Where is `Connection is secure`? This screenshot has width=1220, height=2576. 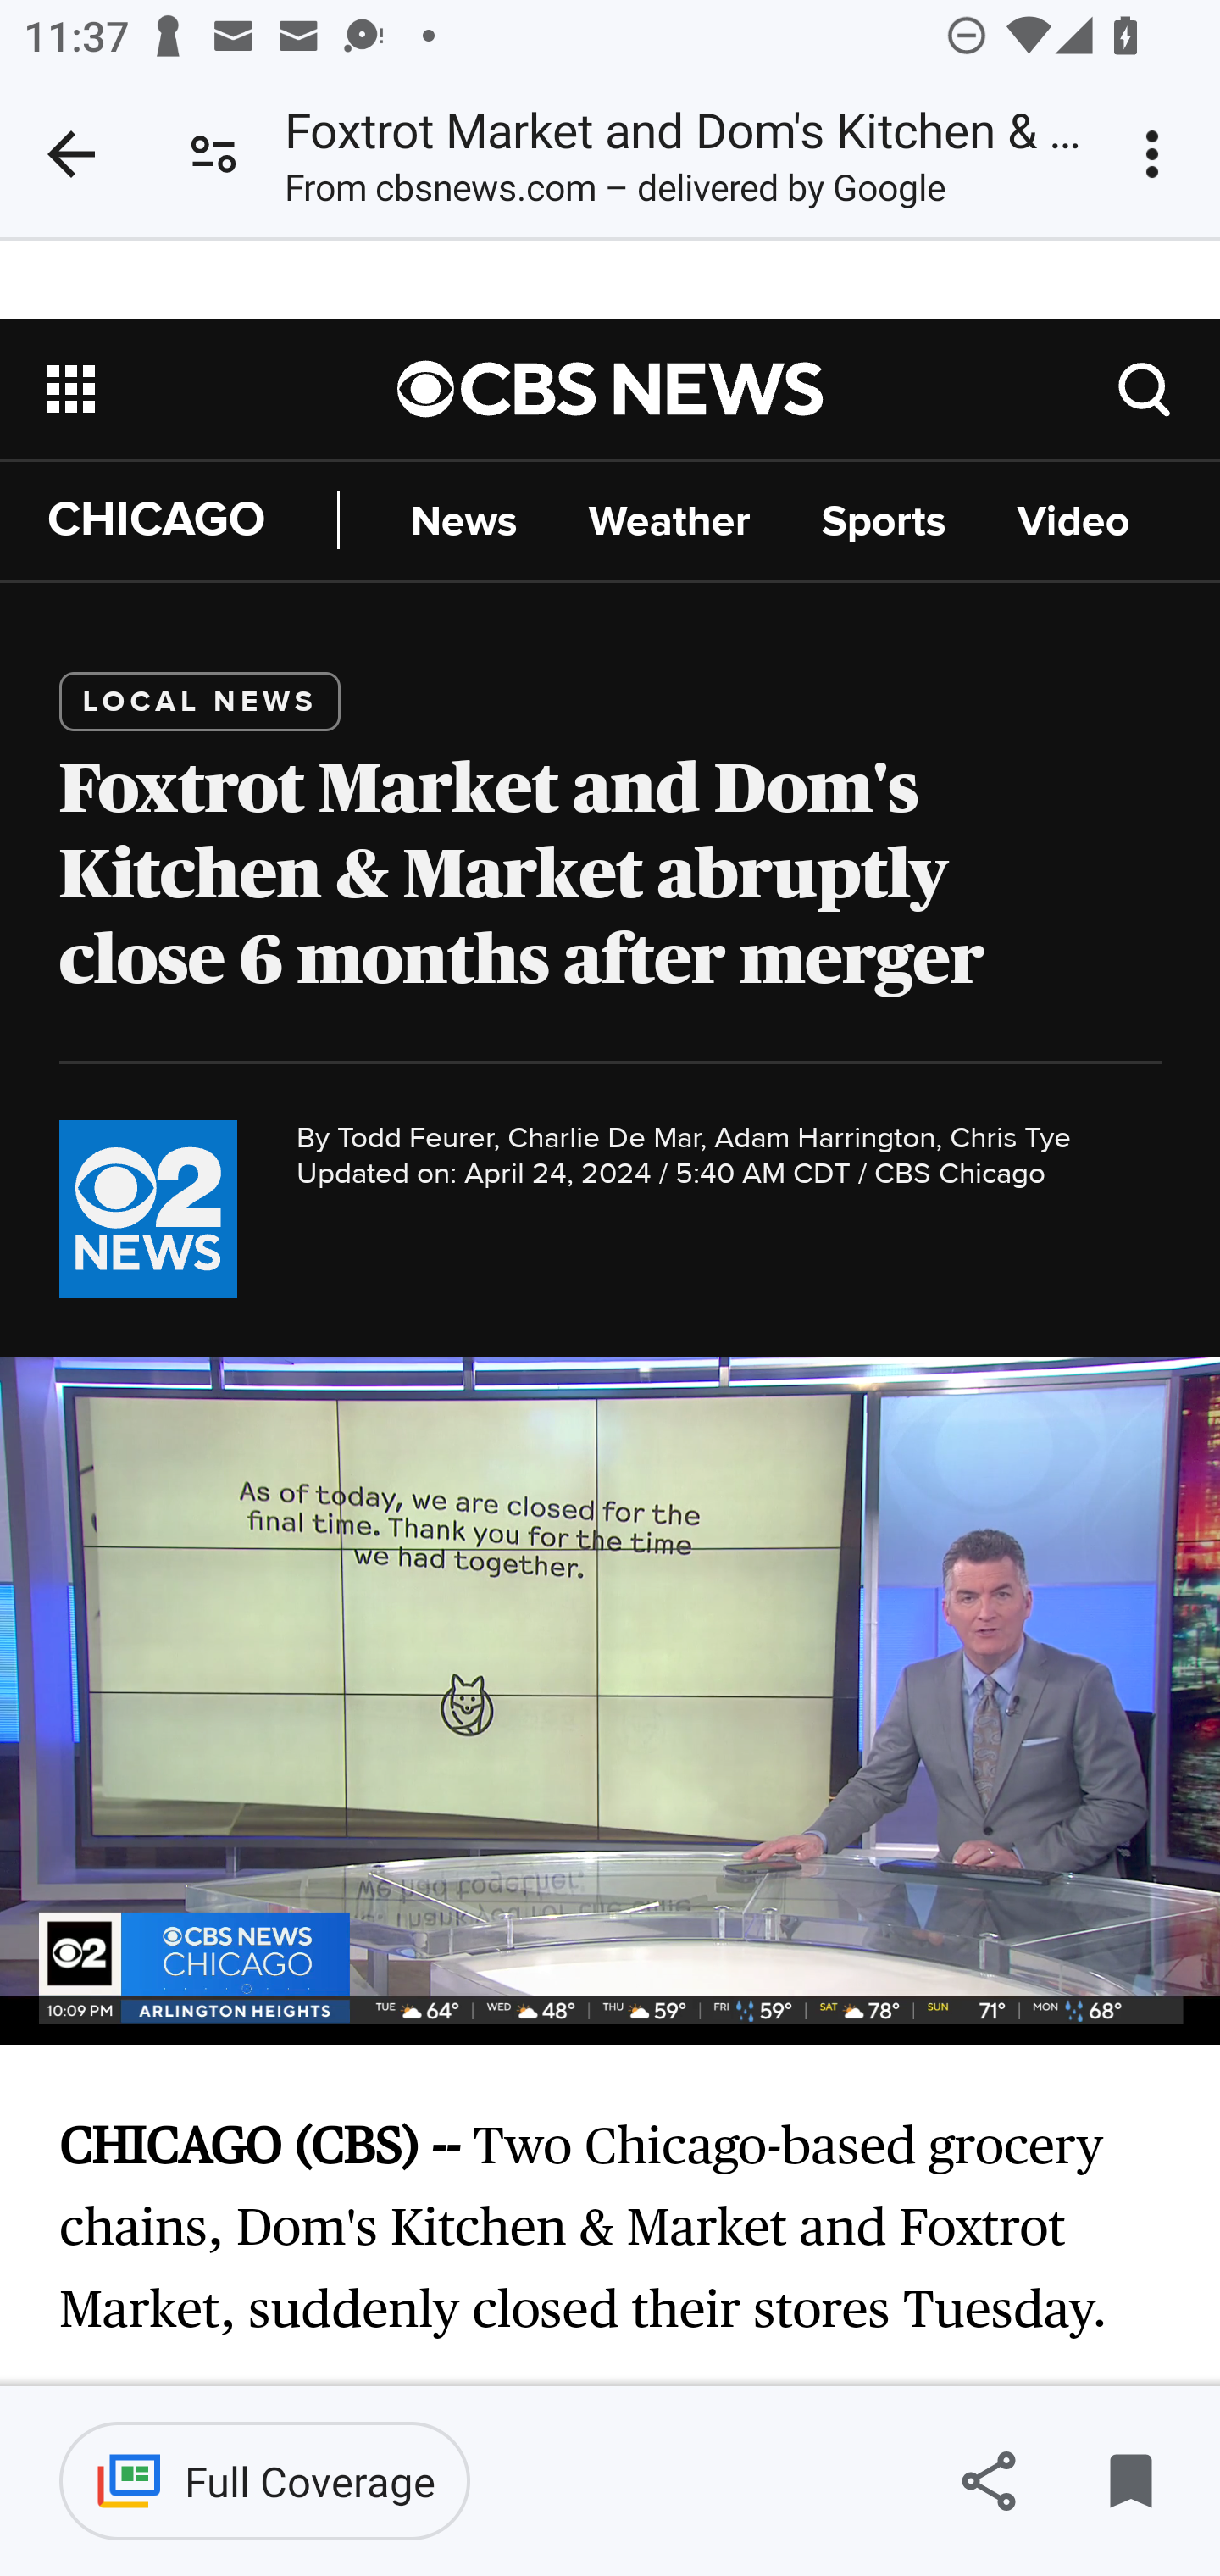
Connection is secure is located at coordinates (213, 154).